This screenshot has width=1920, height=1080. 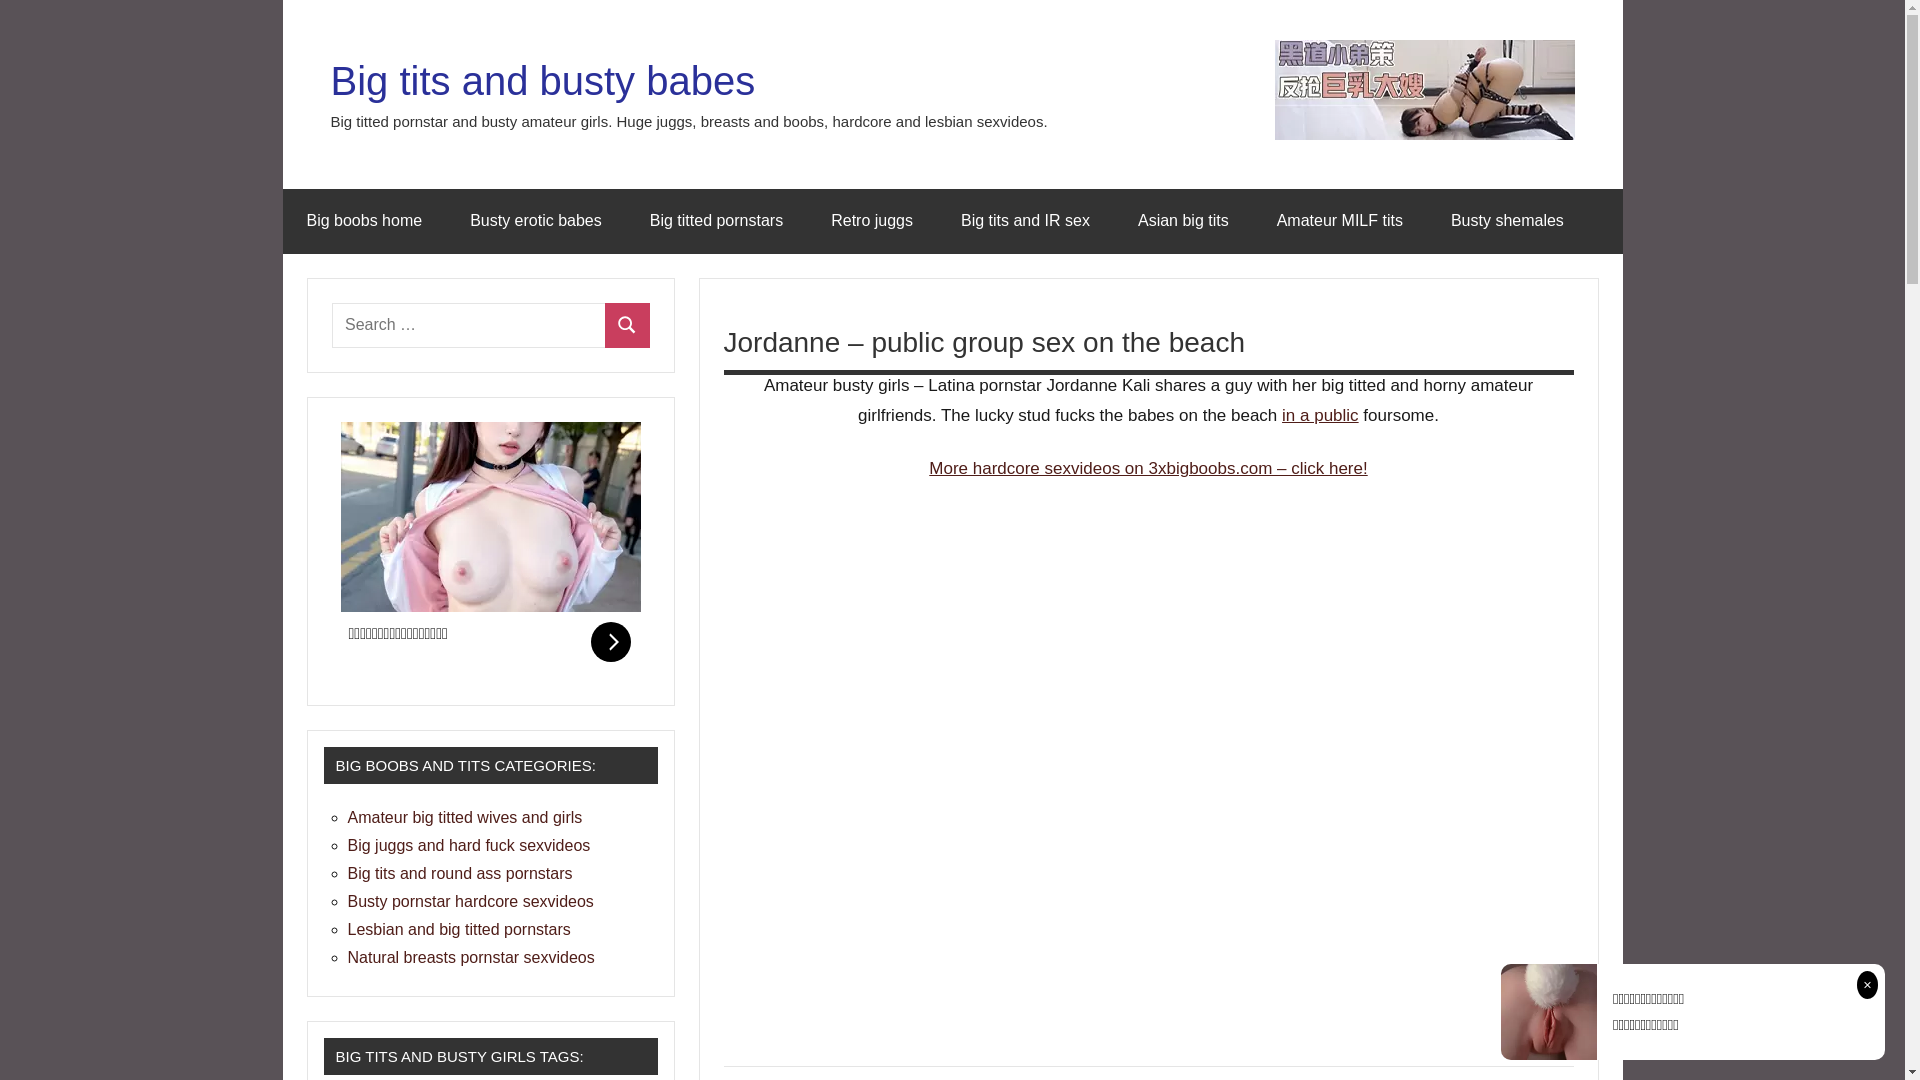 I want to click on Amateur big titted wives and girls, so click(x=466, y=818).